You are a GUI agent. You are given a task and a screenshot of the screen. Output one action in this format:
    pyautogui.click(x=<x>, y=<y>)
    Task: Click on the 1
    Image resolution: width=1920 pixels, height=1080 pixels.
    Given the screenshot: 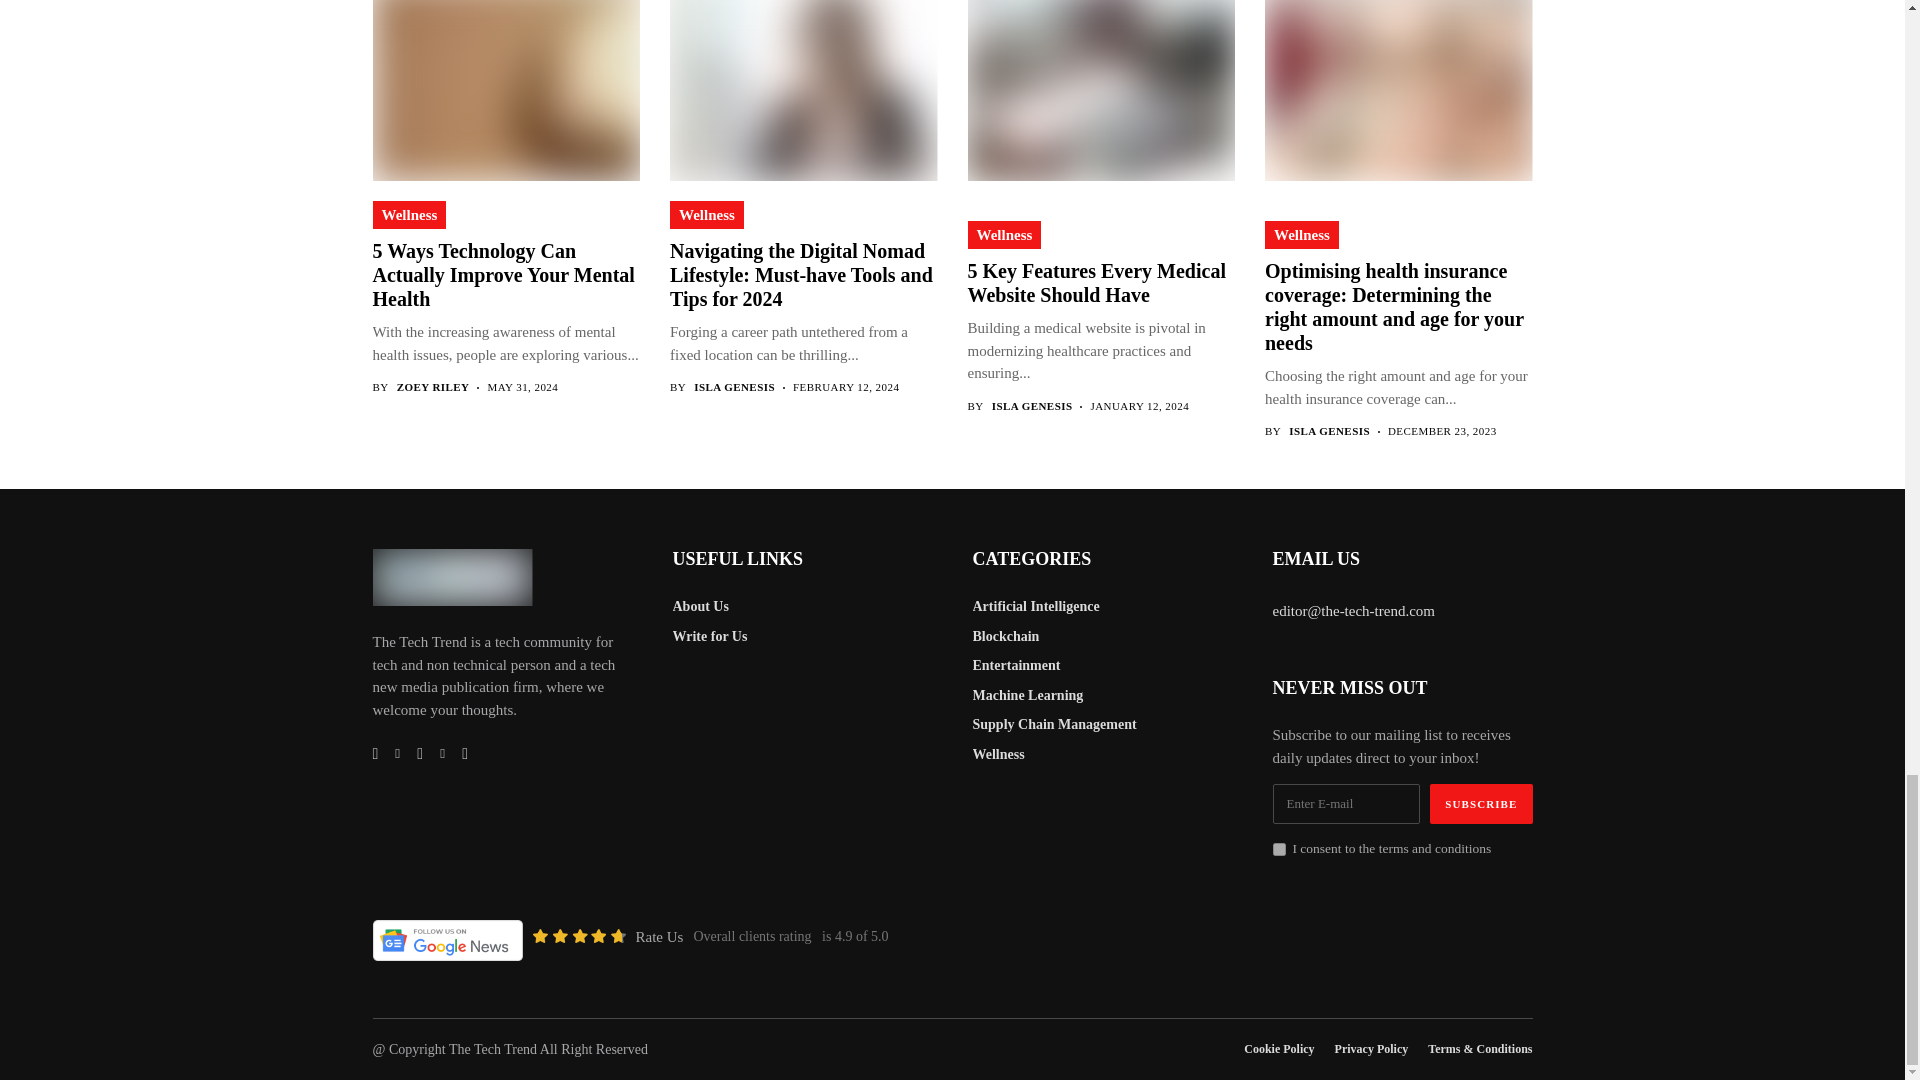 What is the action you would take?
    pyautogui.click(x=1278, y=850)
    